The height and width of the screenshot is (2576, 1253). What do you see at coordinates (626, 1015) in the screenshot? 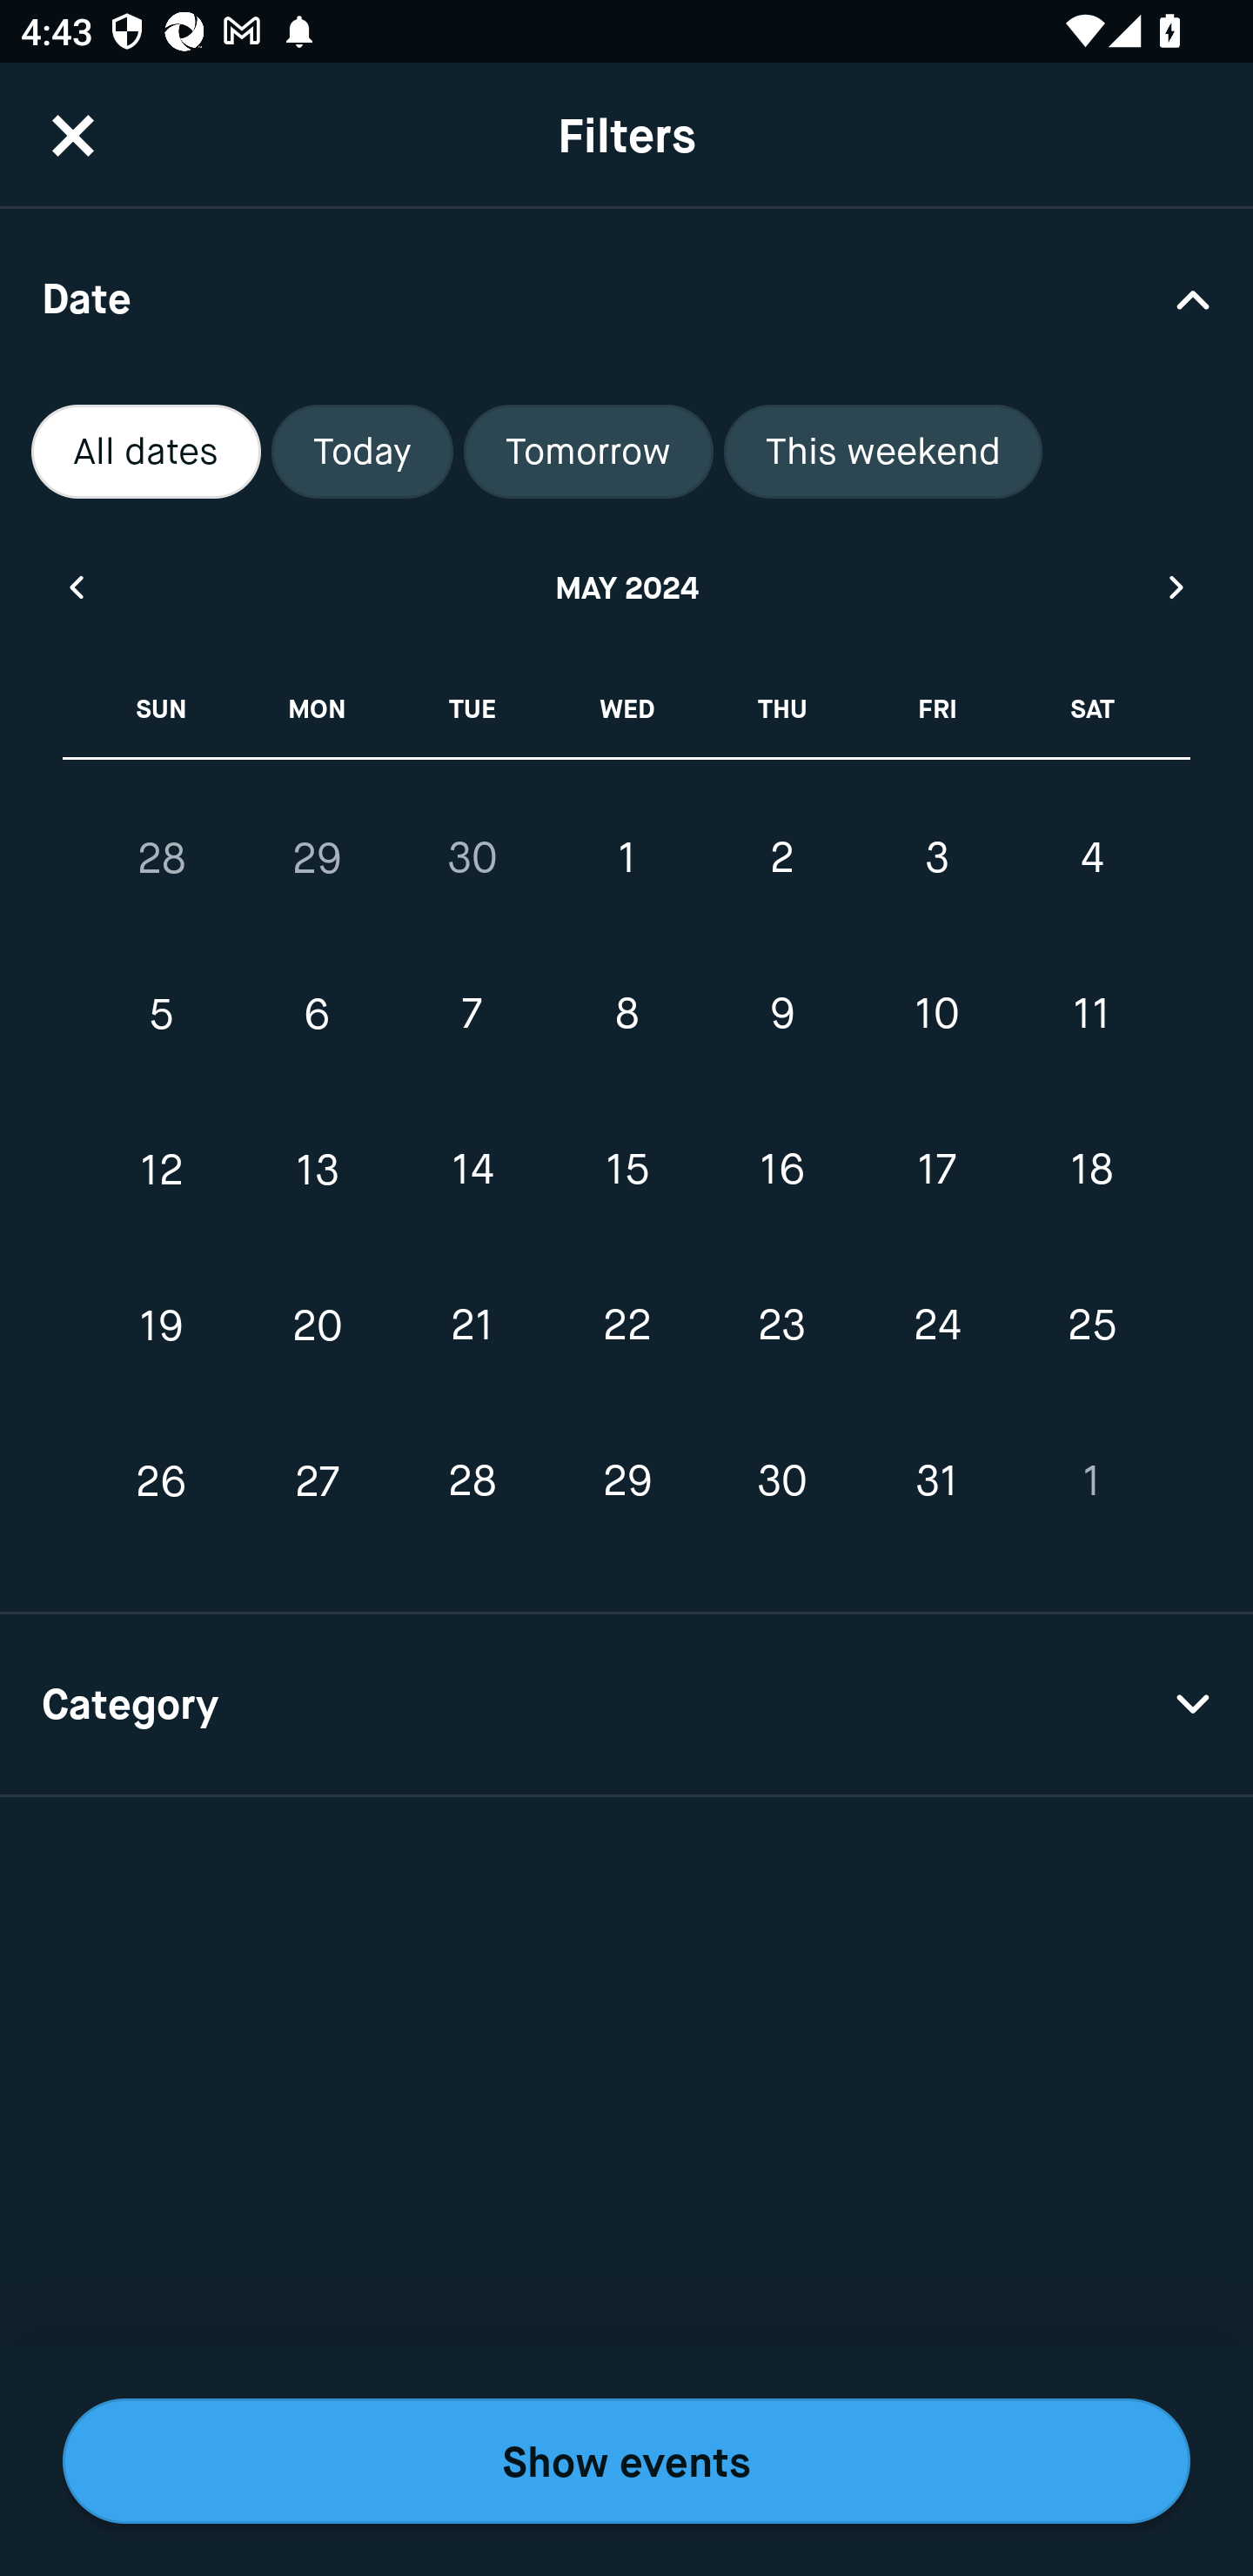
I see `8` at bounding box center [626, 1015].